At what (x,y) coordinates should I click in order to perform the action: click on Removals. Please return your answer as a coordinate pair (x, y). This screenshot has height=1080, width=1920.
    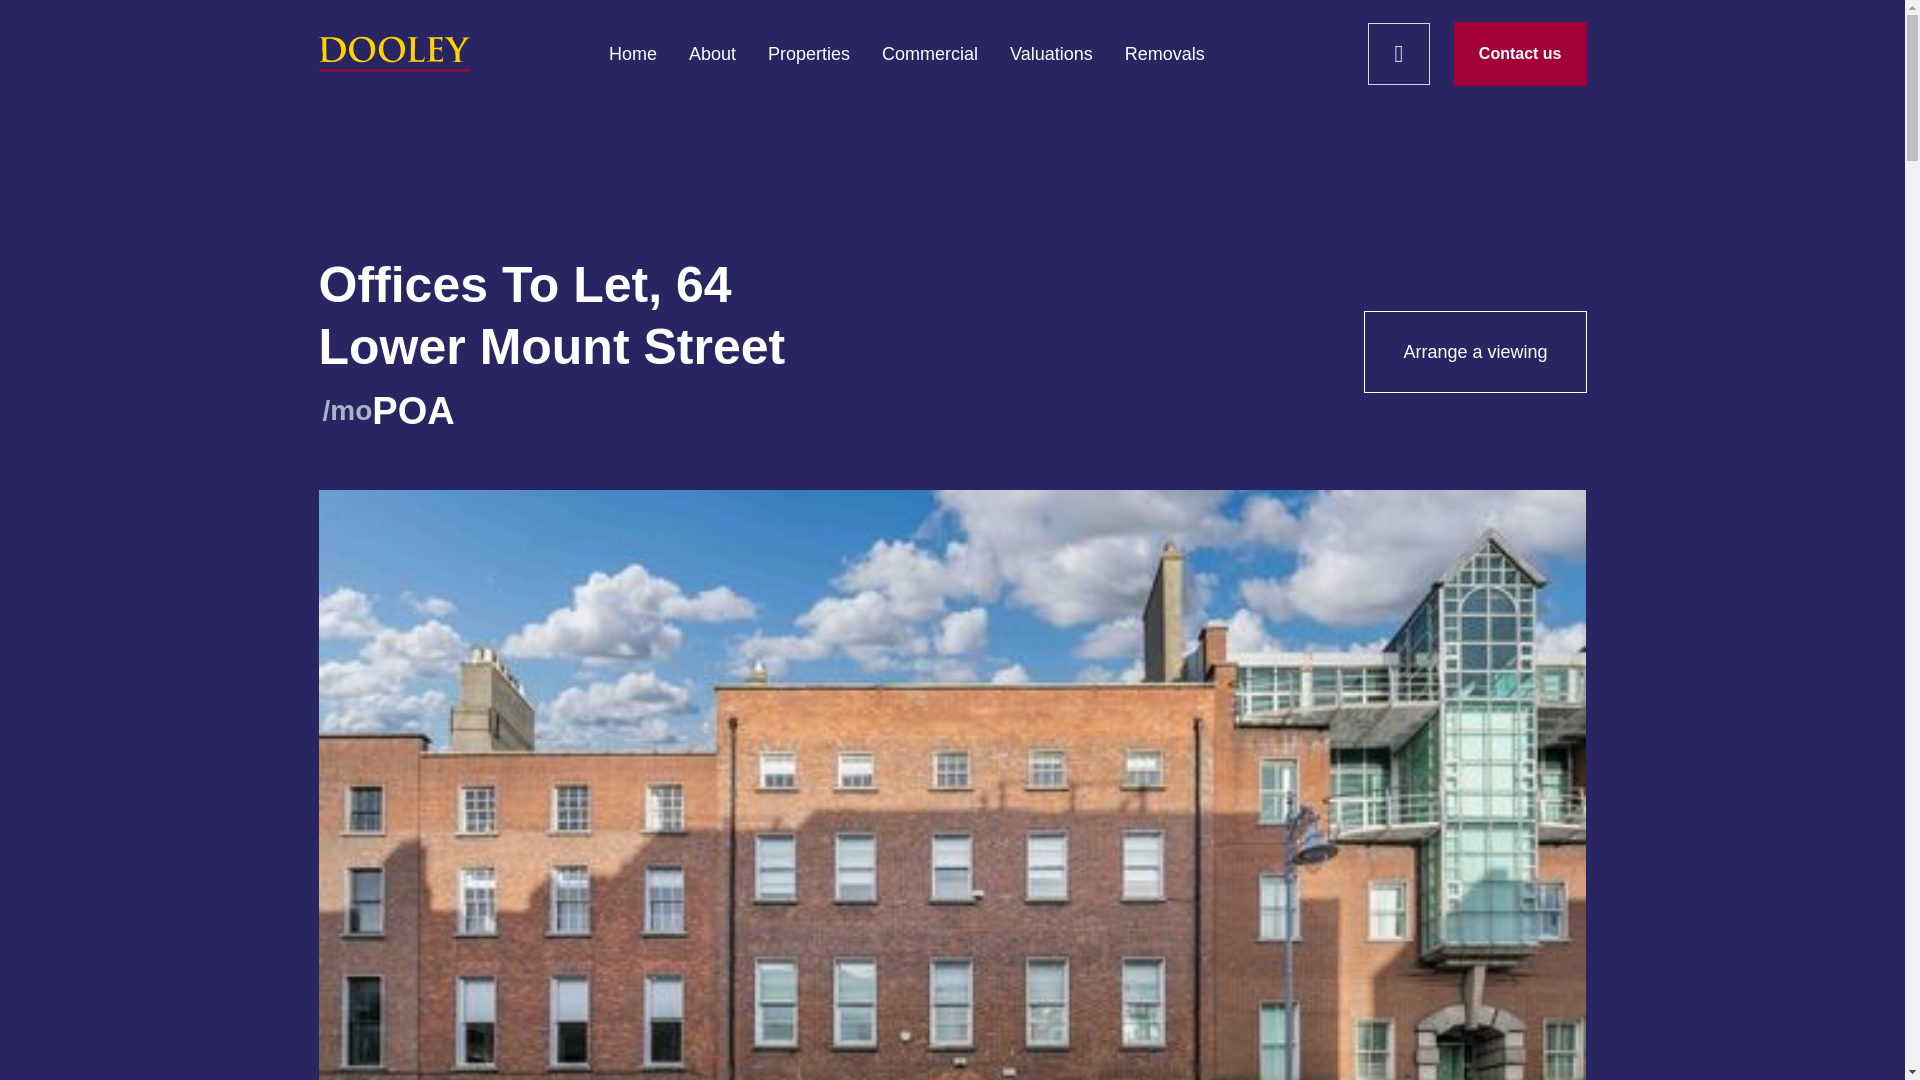
    Looking at the image, I should click on (1165, 54).